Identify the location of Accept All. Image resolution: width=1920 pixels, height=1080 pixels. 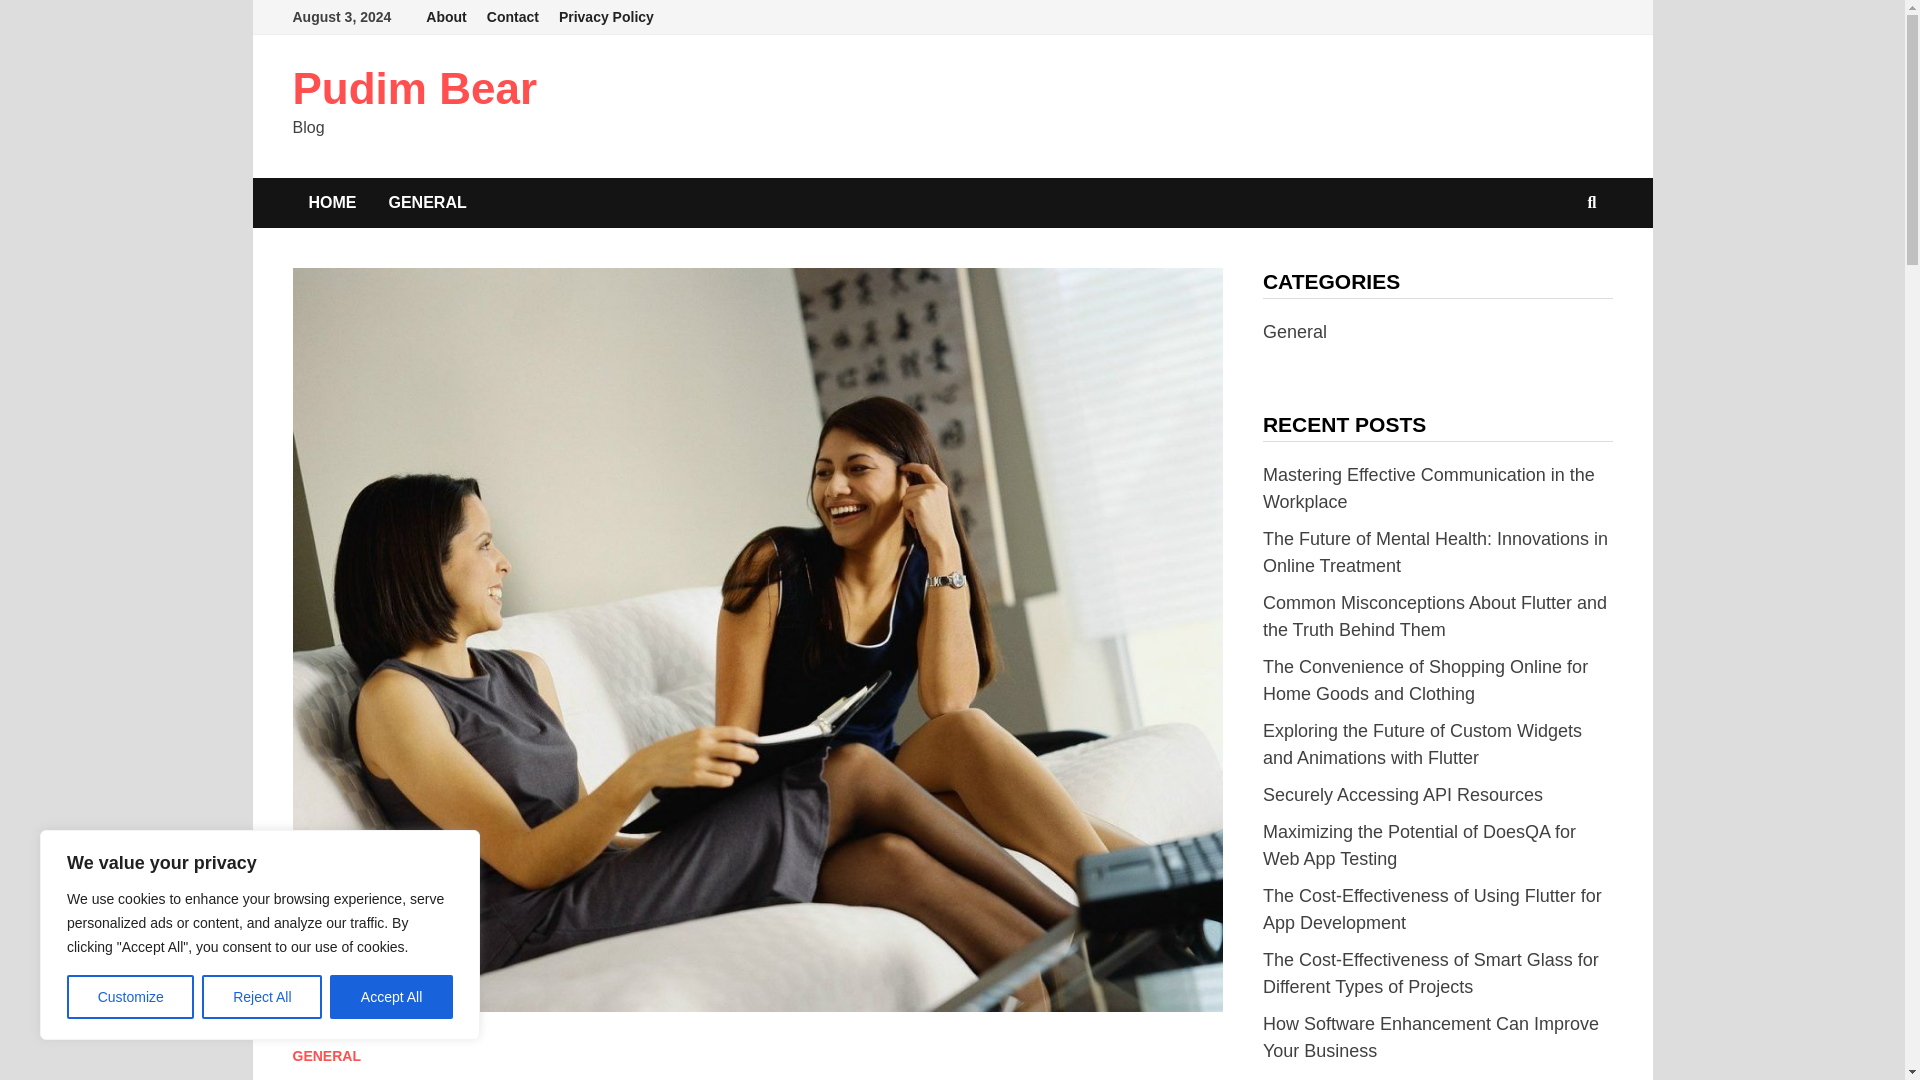
(392, 997).